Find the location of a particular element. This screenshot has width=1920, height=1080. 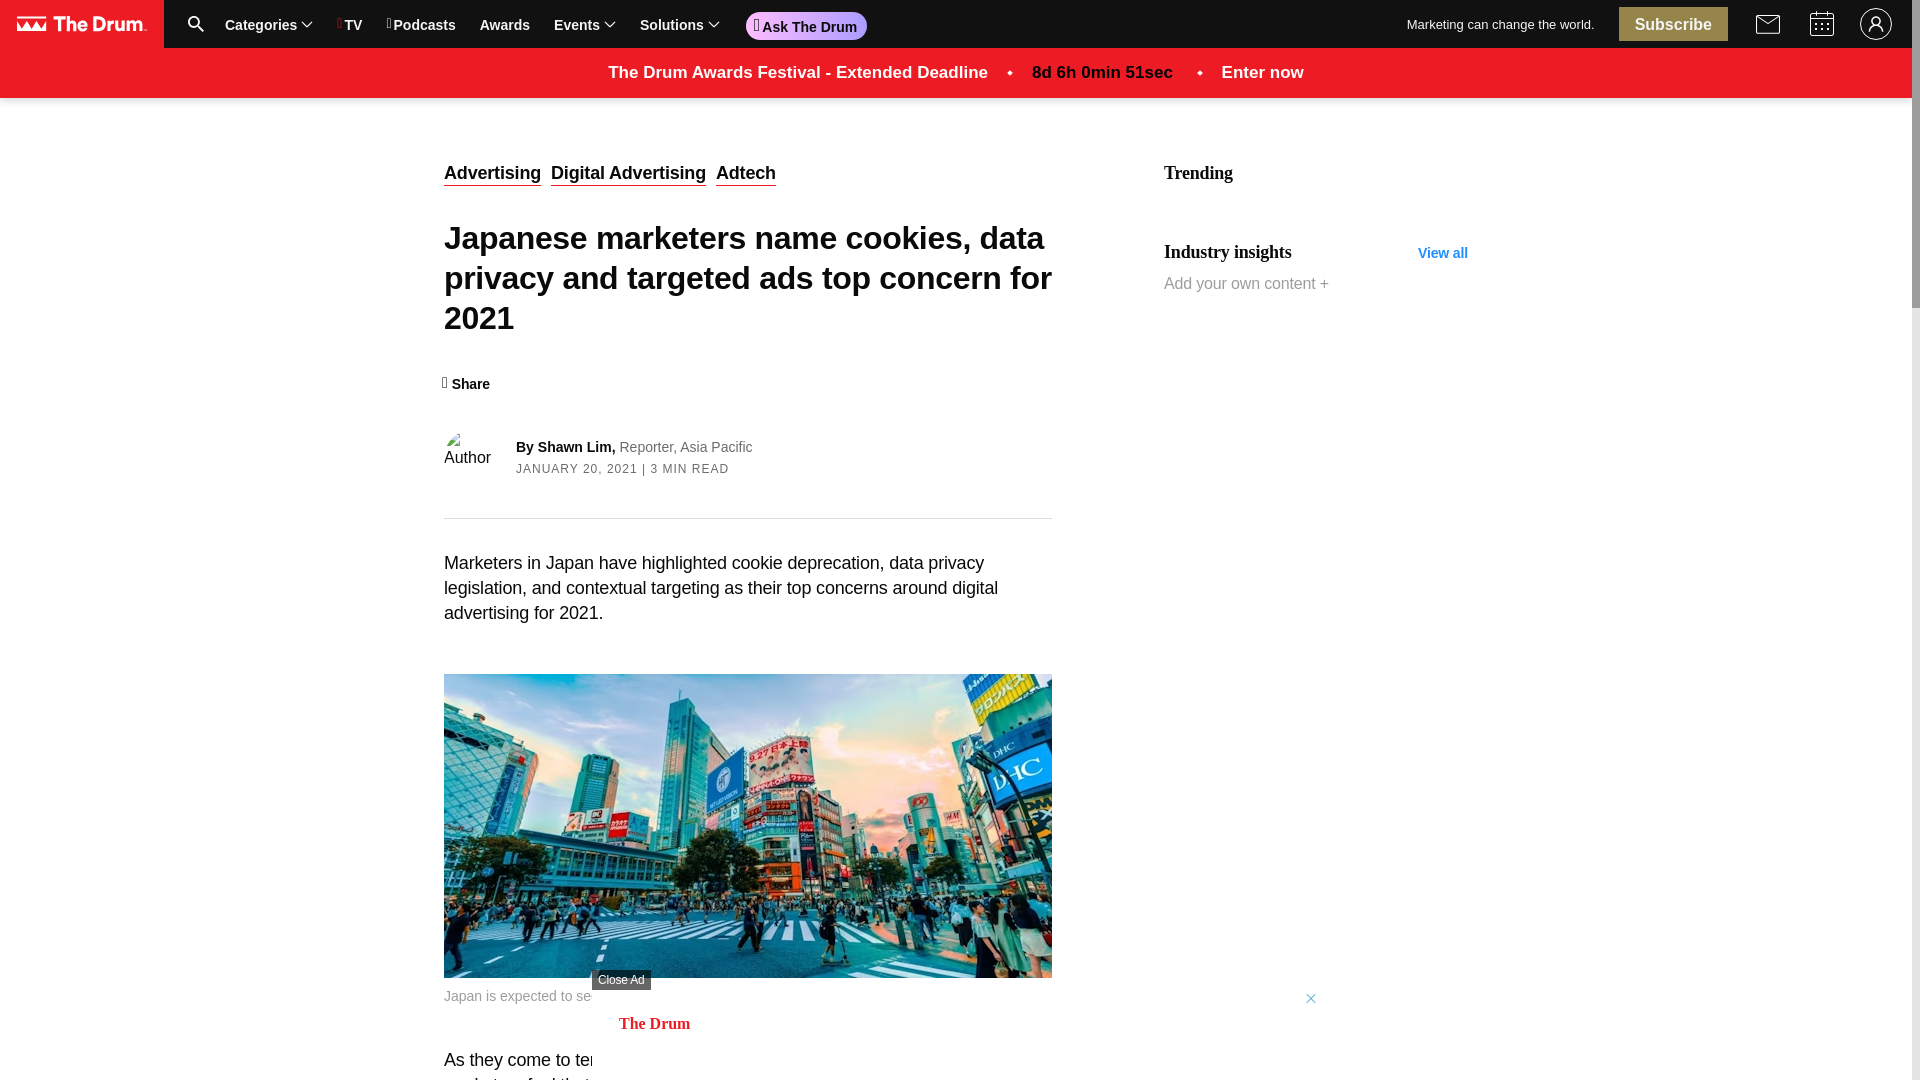

Categories is located at coordinates (268, 23).